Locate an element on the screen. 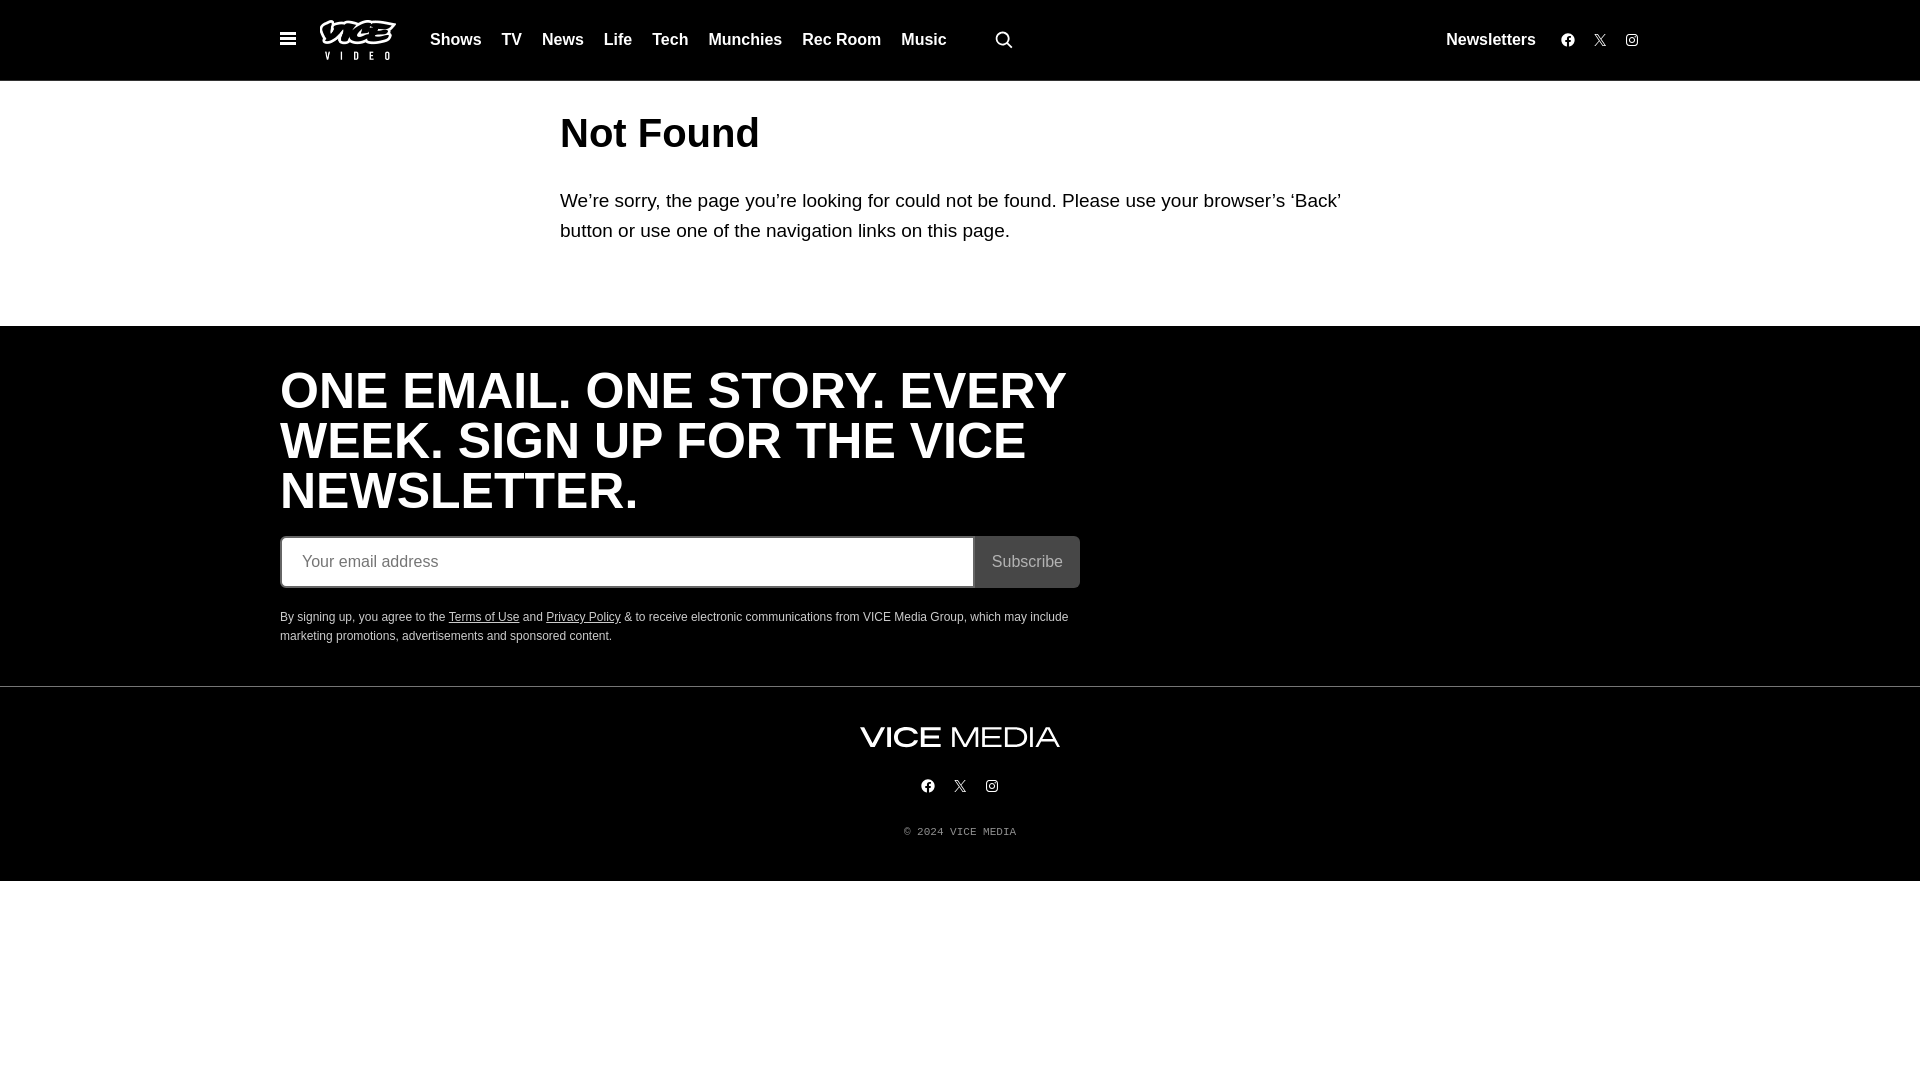 The height and width of the screenshot is (1080, 1920). Terms of Use is located at coordinates (484, 617).